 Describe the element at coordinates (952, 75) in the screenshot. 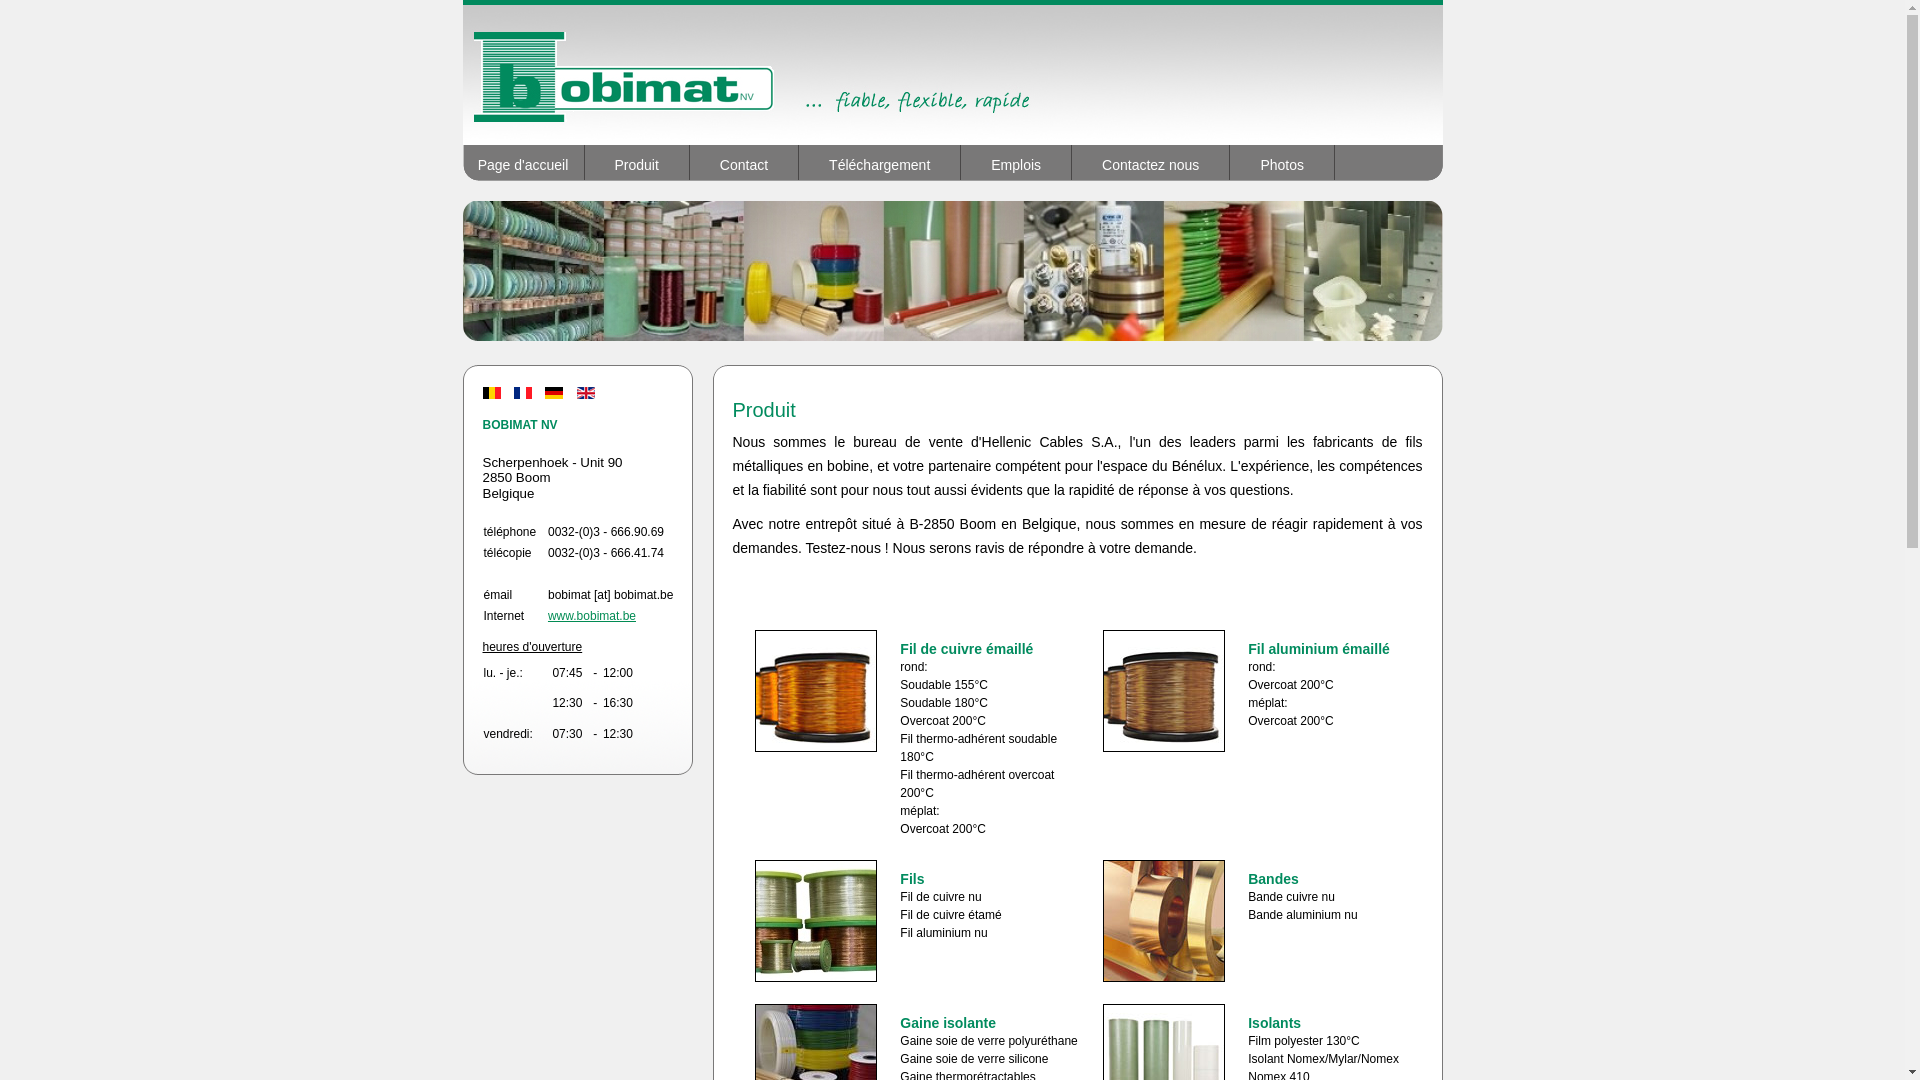

I see `HELCA Metall` at that location.